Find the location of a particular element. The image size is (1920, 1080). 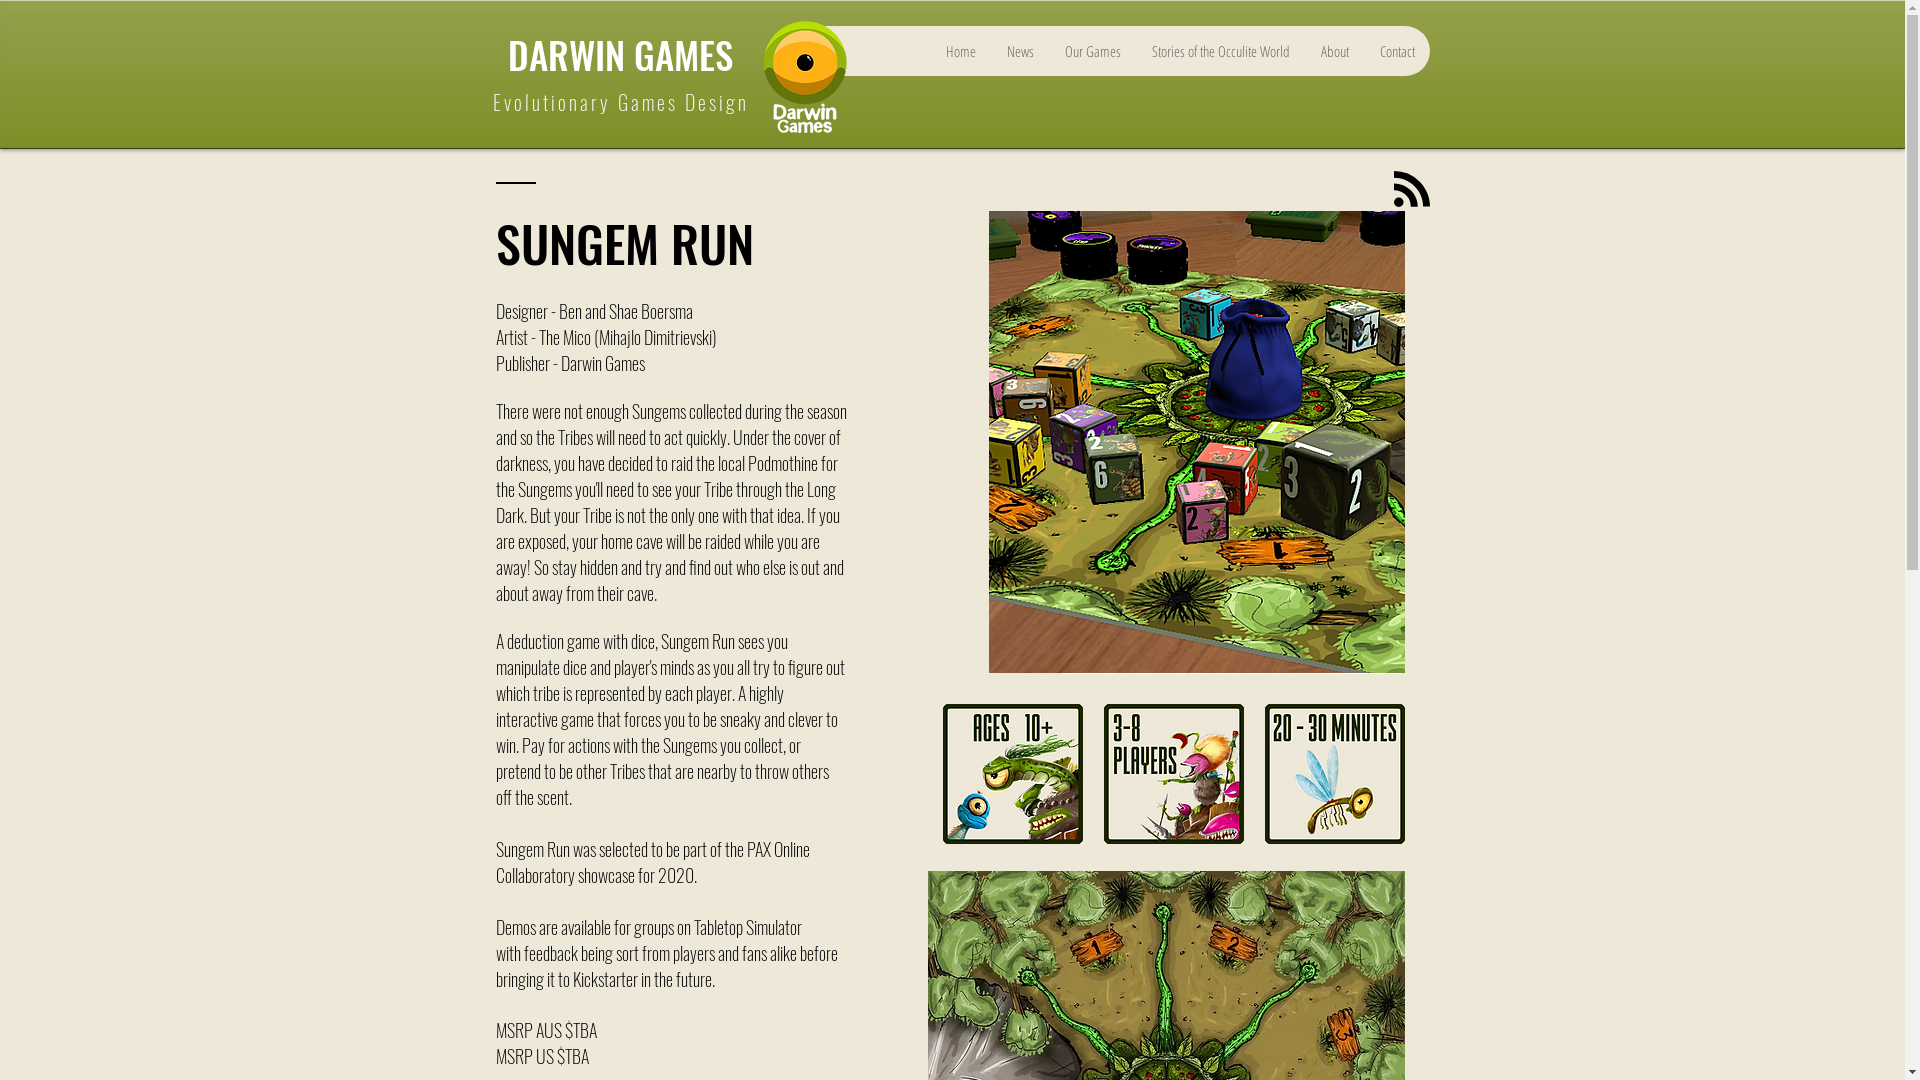

Our Games is located at coordinates (1092, 51).